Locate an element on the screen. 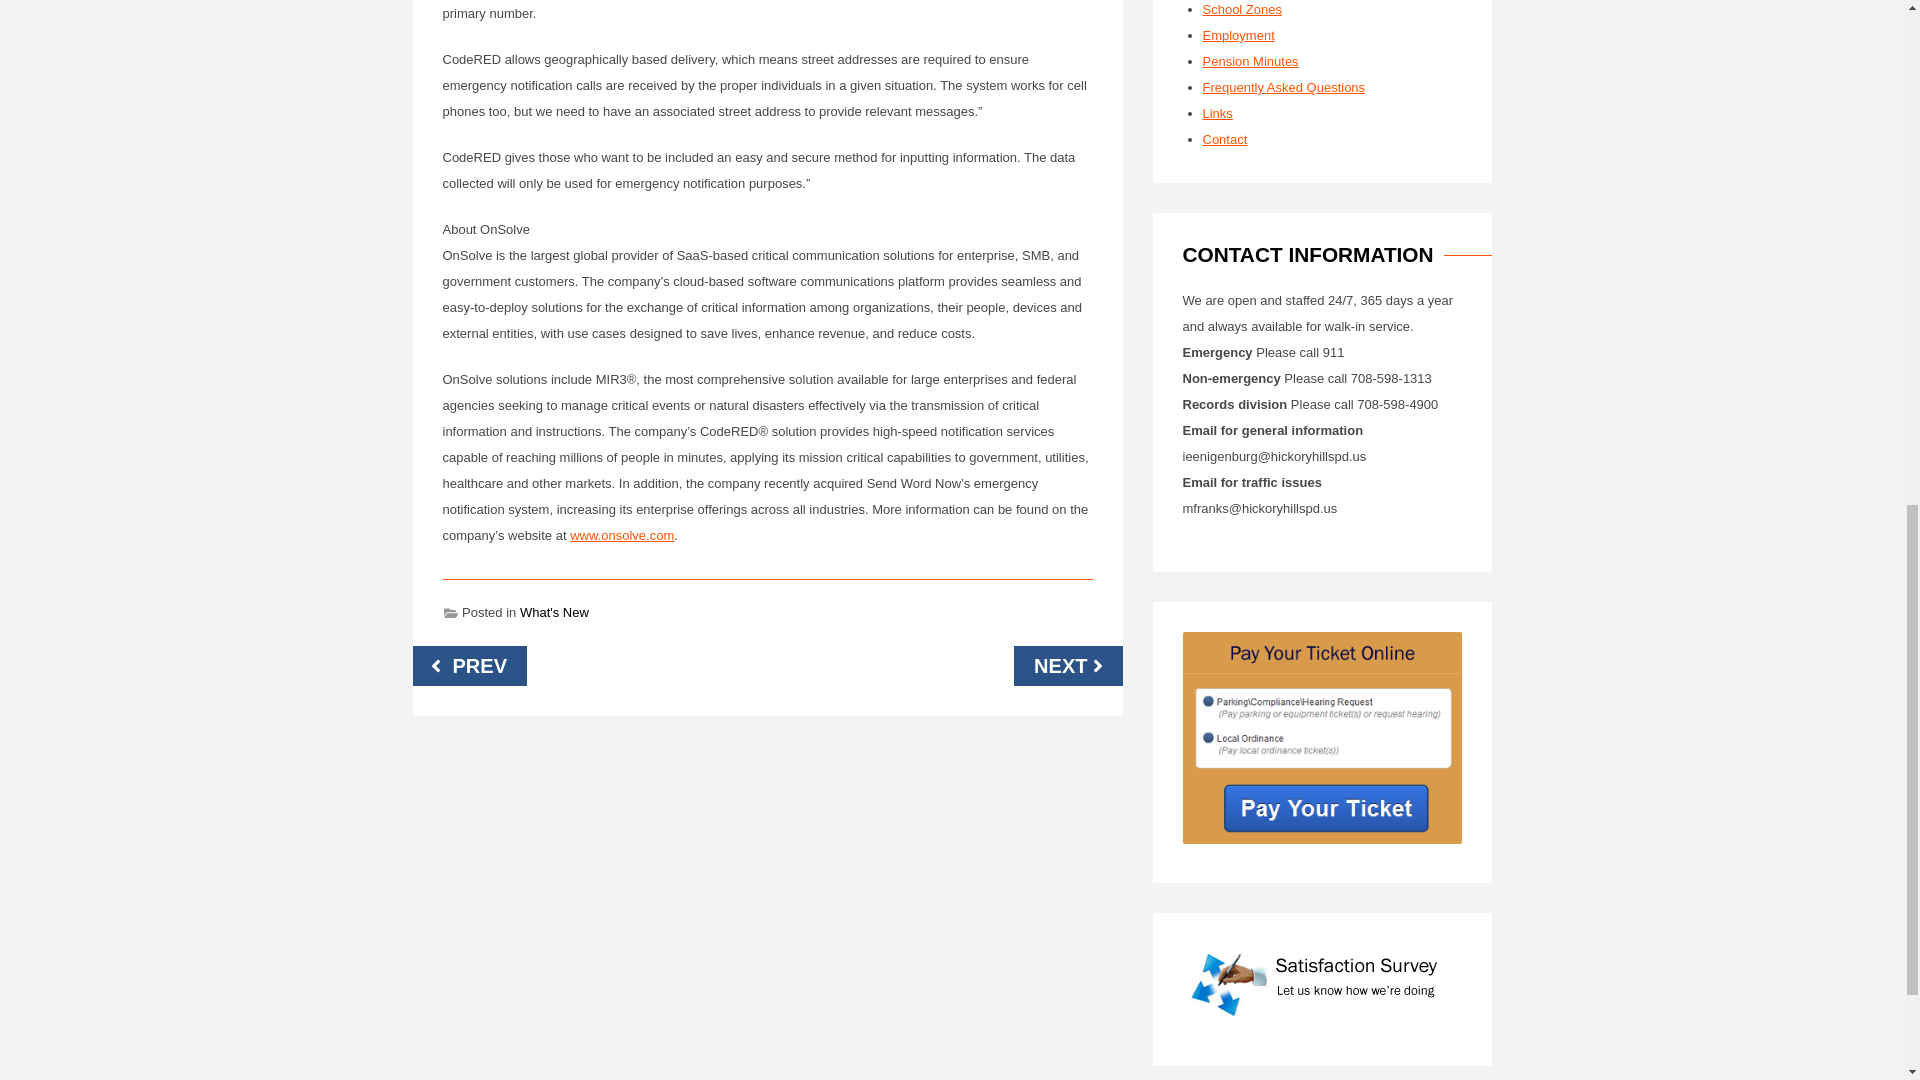 Image resolution: width=1920 pixels, height=1080 pixels. Employment is located at coordinates (1238, 36).